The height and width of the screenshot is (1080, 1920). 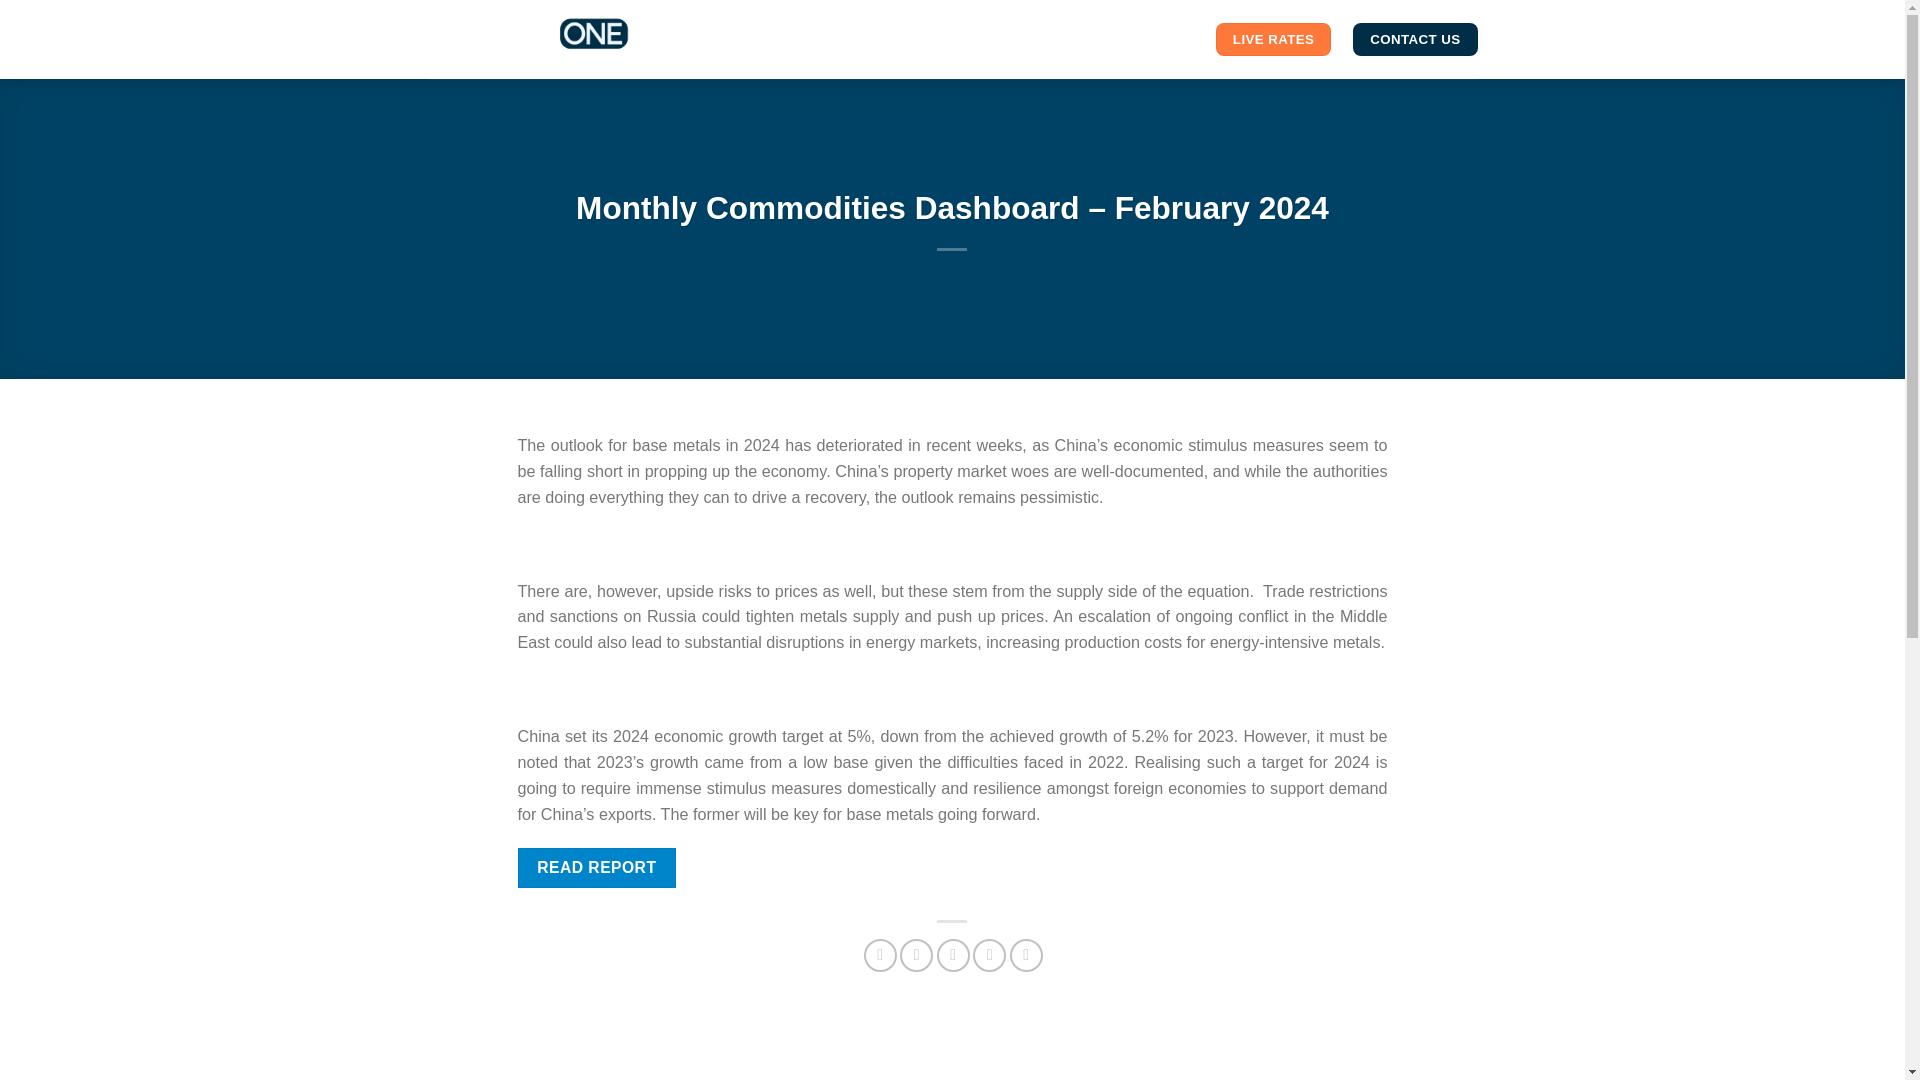 What do you see at coordinates (916, 955) in the screenshot?
I see `Share on Twitter` at bounding box center [916, 955].